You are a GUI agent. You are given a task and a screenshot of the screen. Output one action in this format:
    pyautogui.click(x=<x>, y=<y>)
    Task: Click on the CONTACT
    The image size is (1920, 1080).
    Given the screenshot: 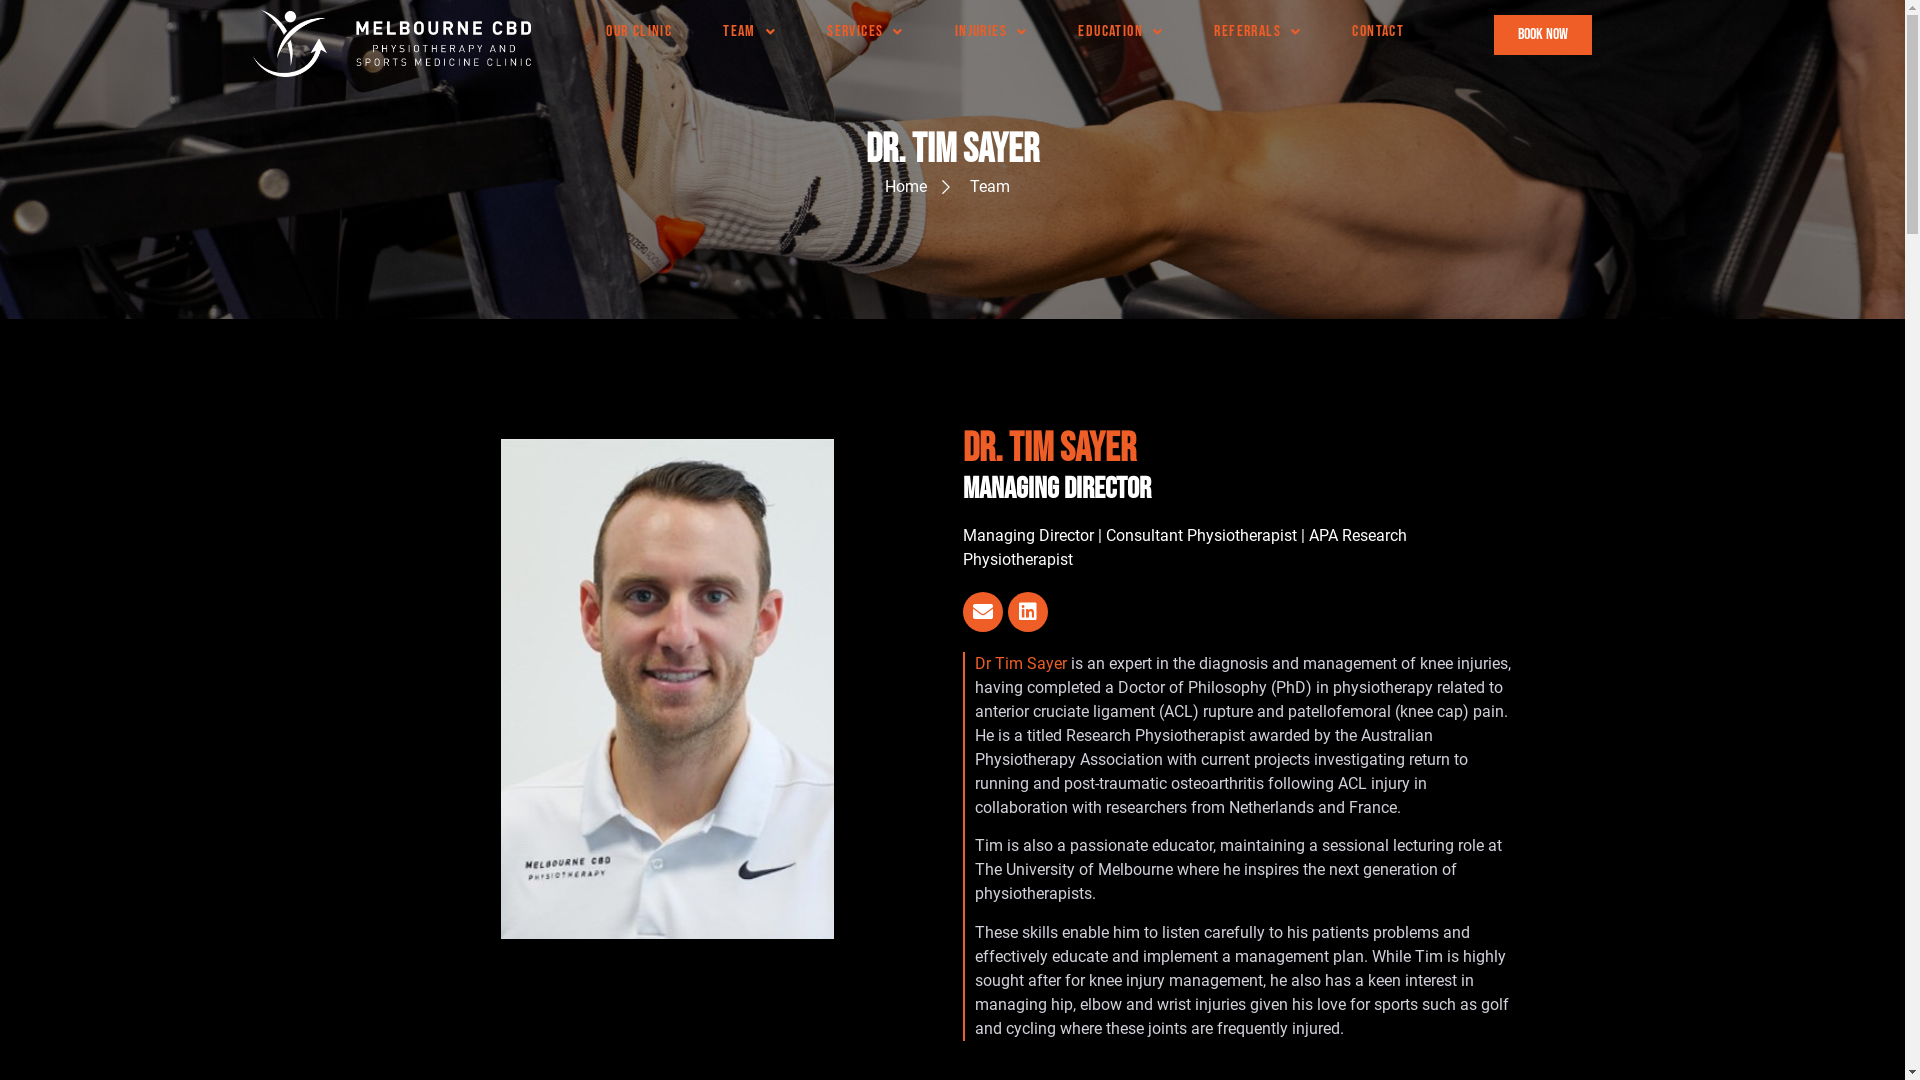 What is the action you would take?
    pyautogui.click(x=1378, y=32)
    